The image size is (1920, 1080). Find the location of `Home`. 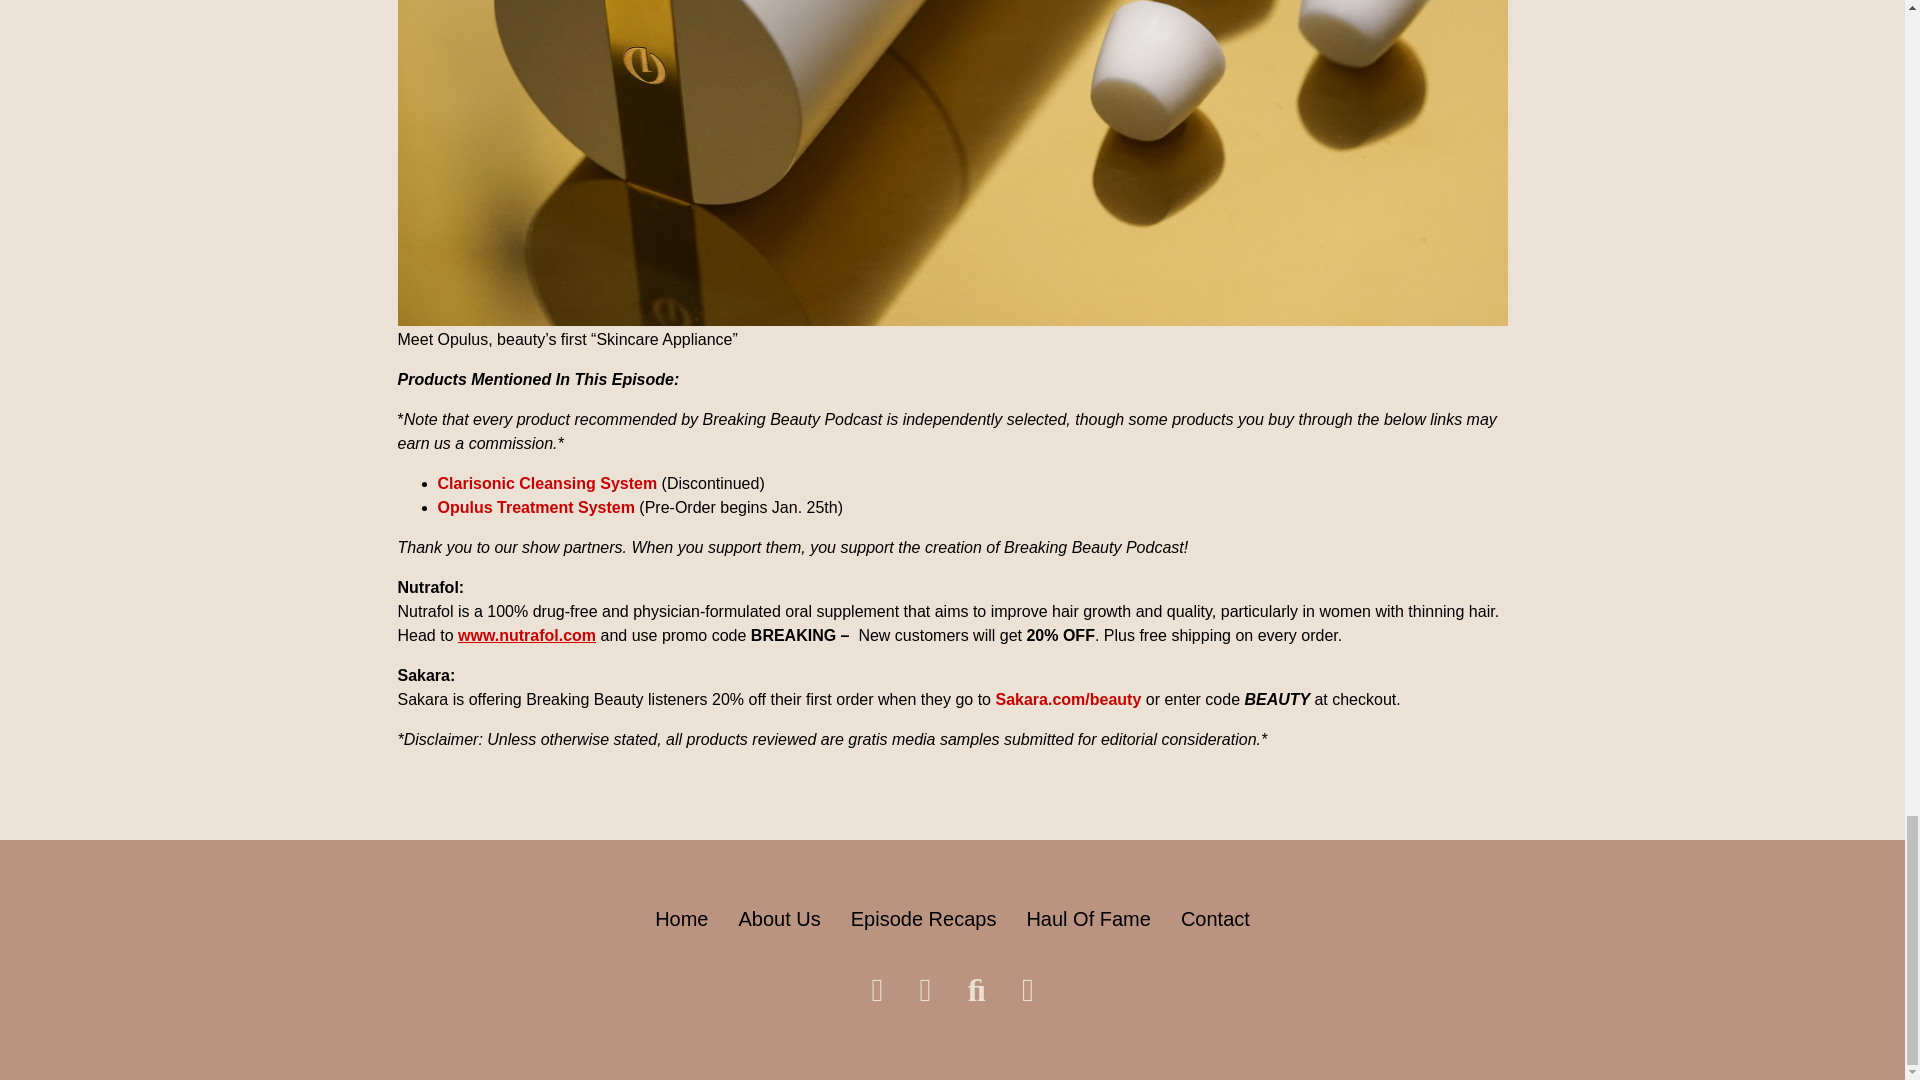

Home is located at coordinates (682, 918).